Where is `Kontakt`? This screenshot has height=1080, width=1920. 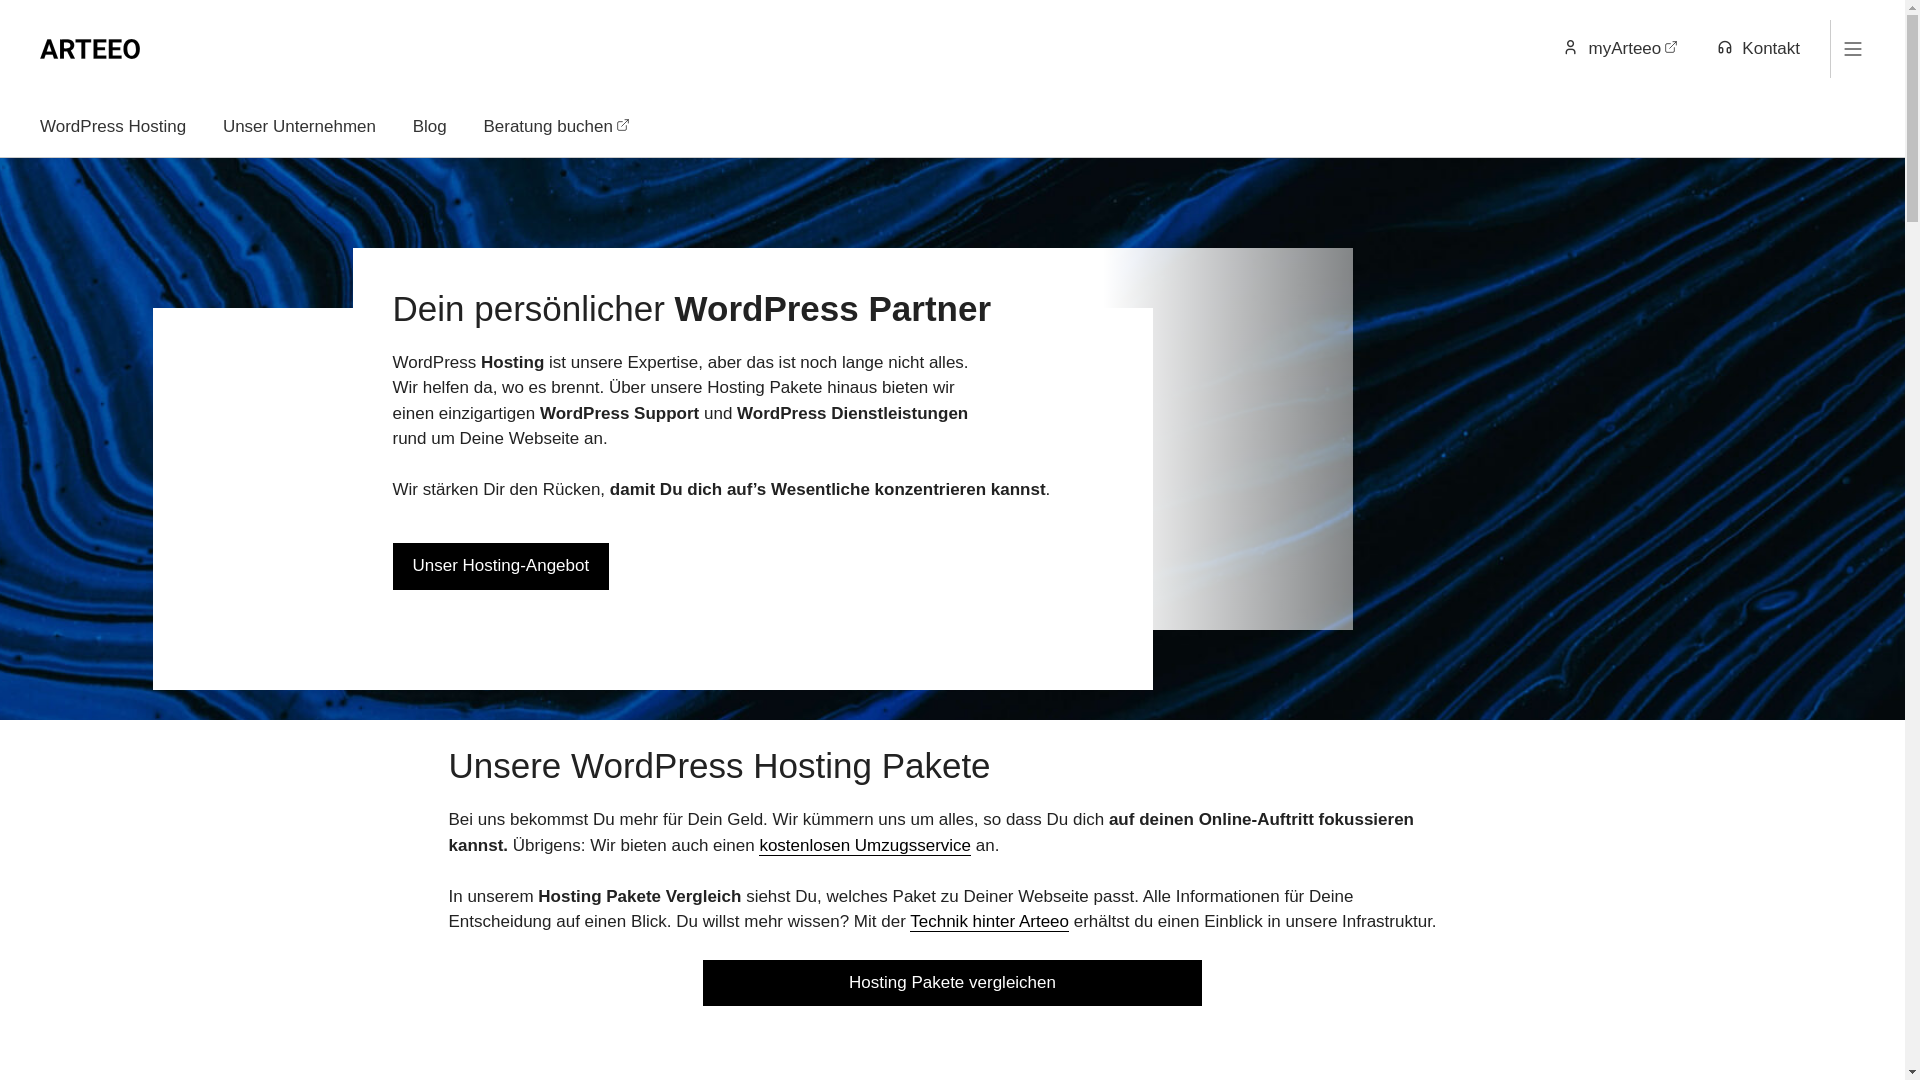 Kontakt is located at coordinates (1750, 48).